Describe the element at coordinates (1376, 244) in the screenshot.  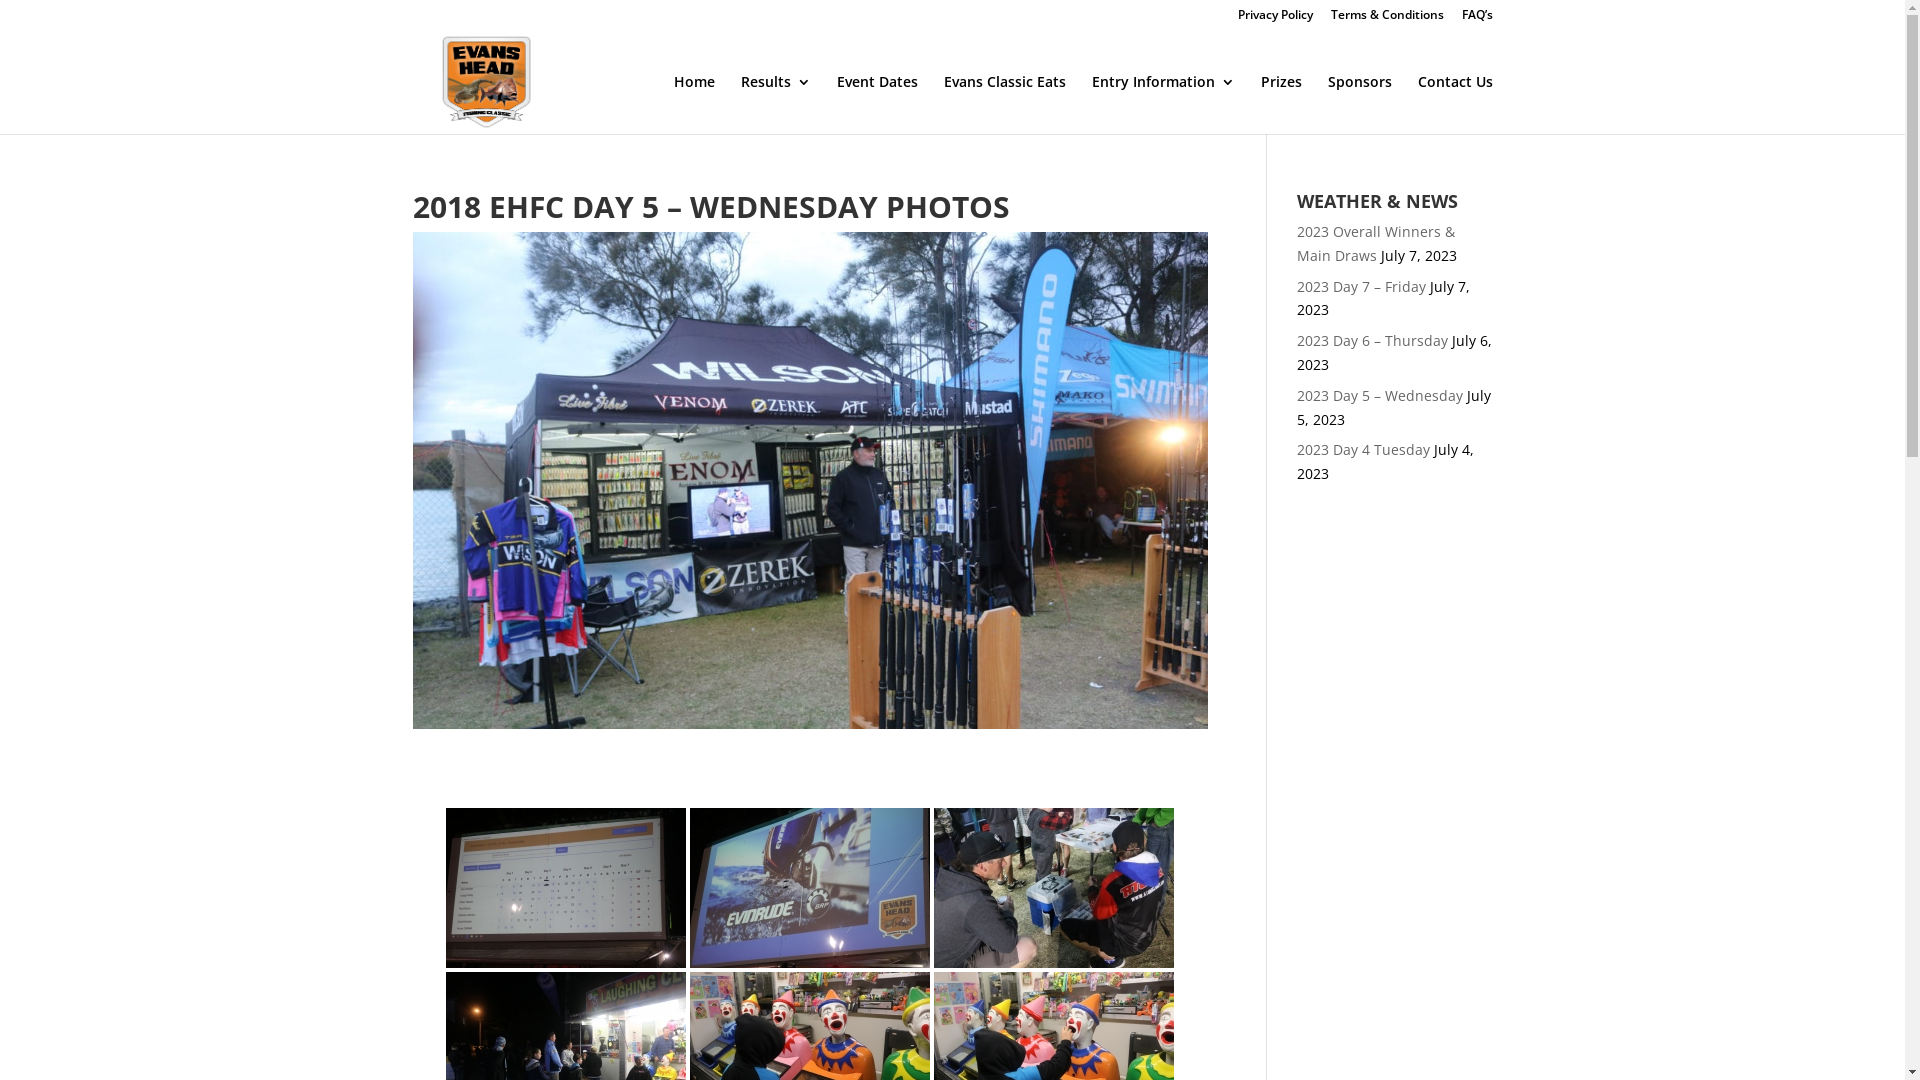
I see `2023 Overall Winners & Main Draws` at that location.